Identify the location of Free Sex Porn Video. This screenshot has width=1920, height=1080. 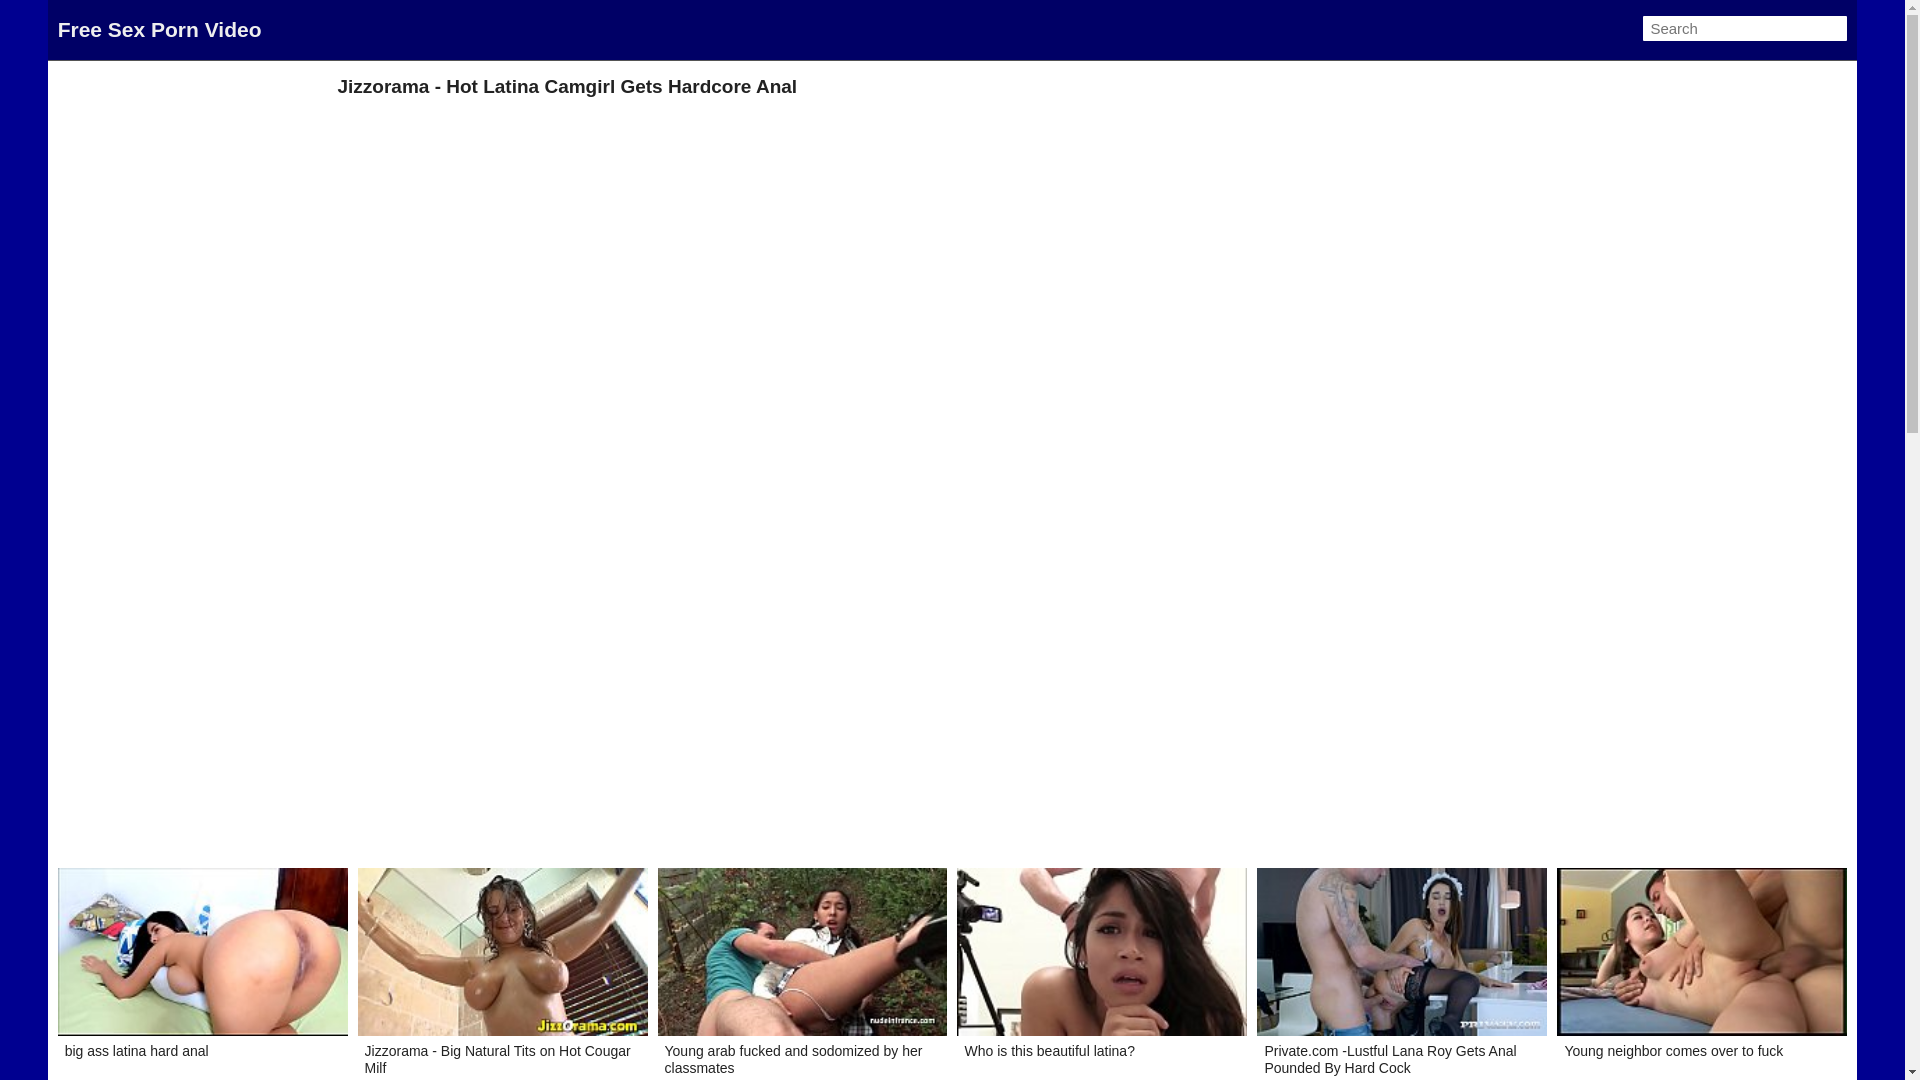
(160, 30).